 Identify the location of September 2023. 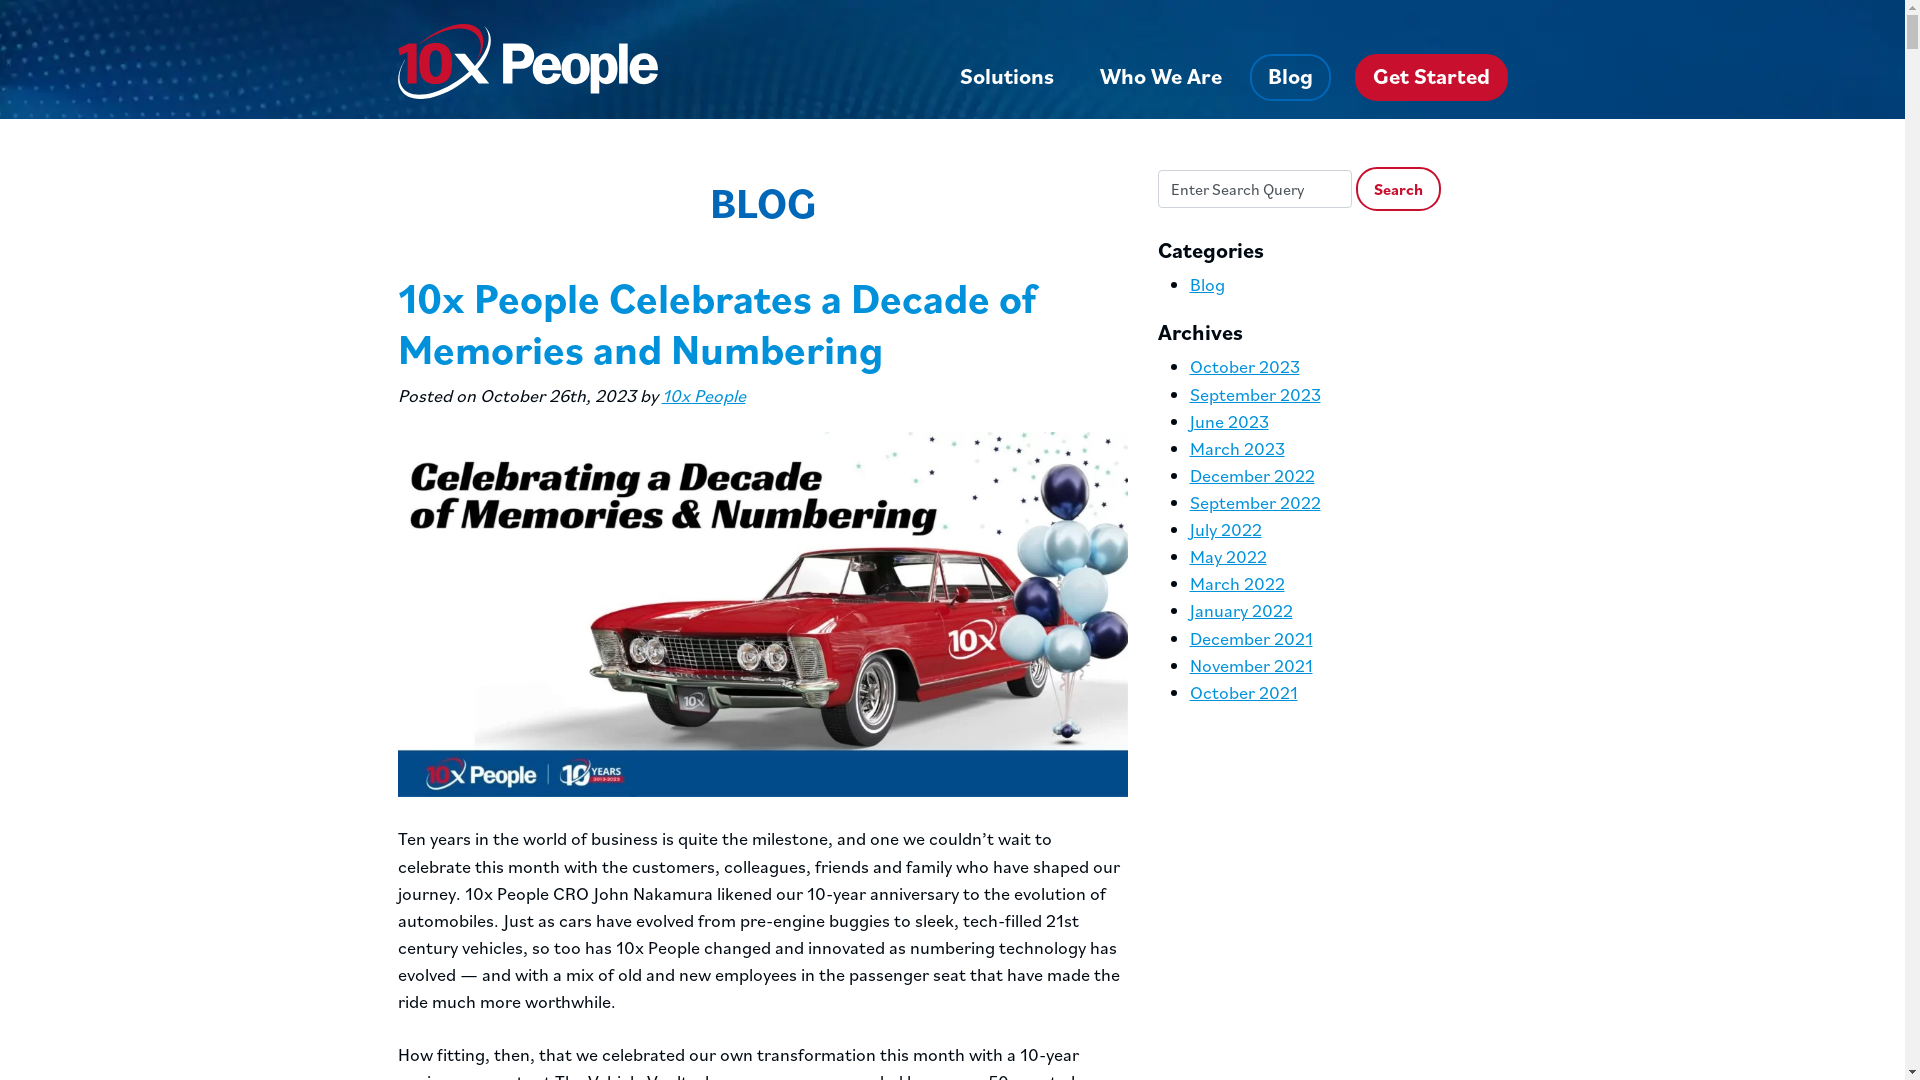
(1256, 394).